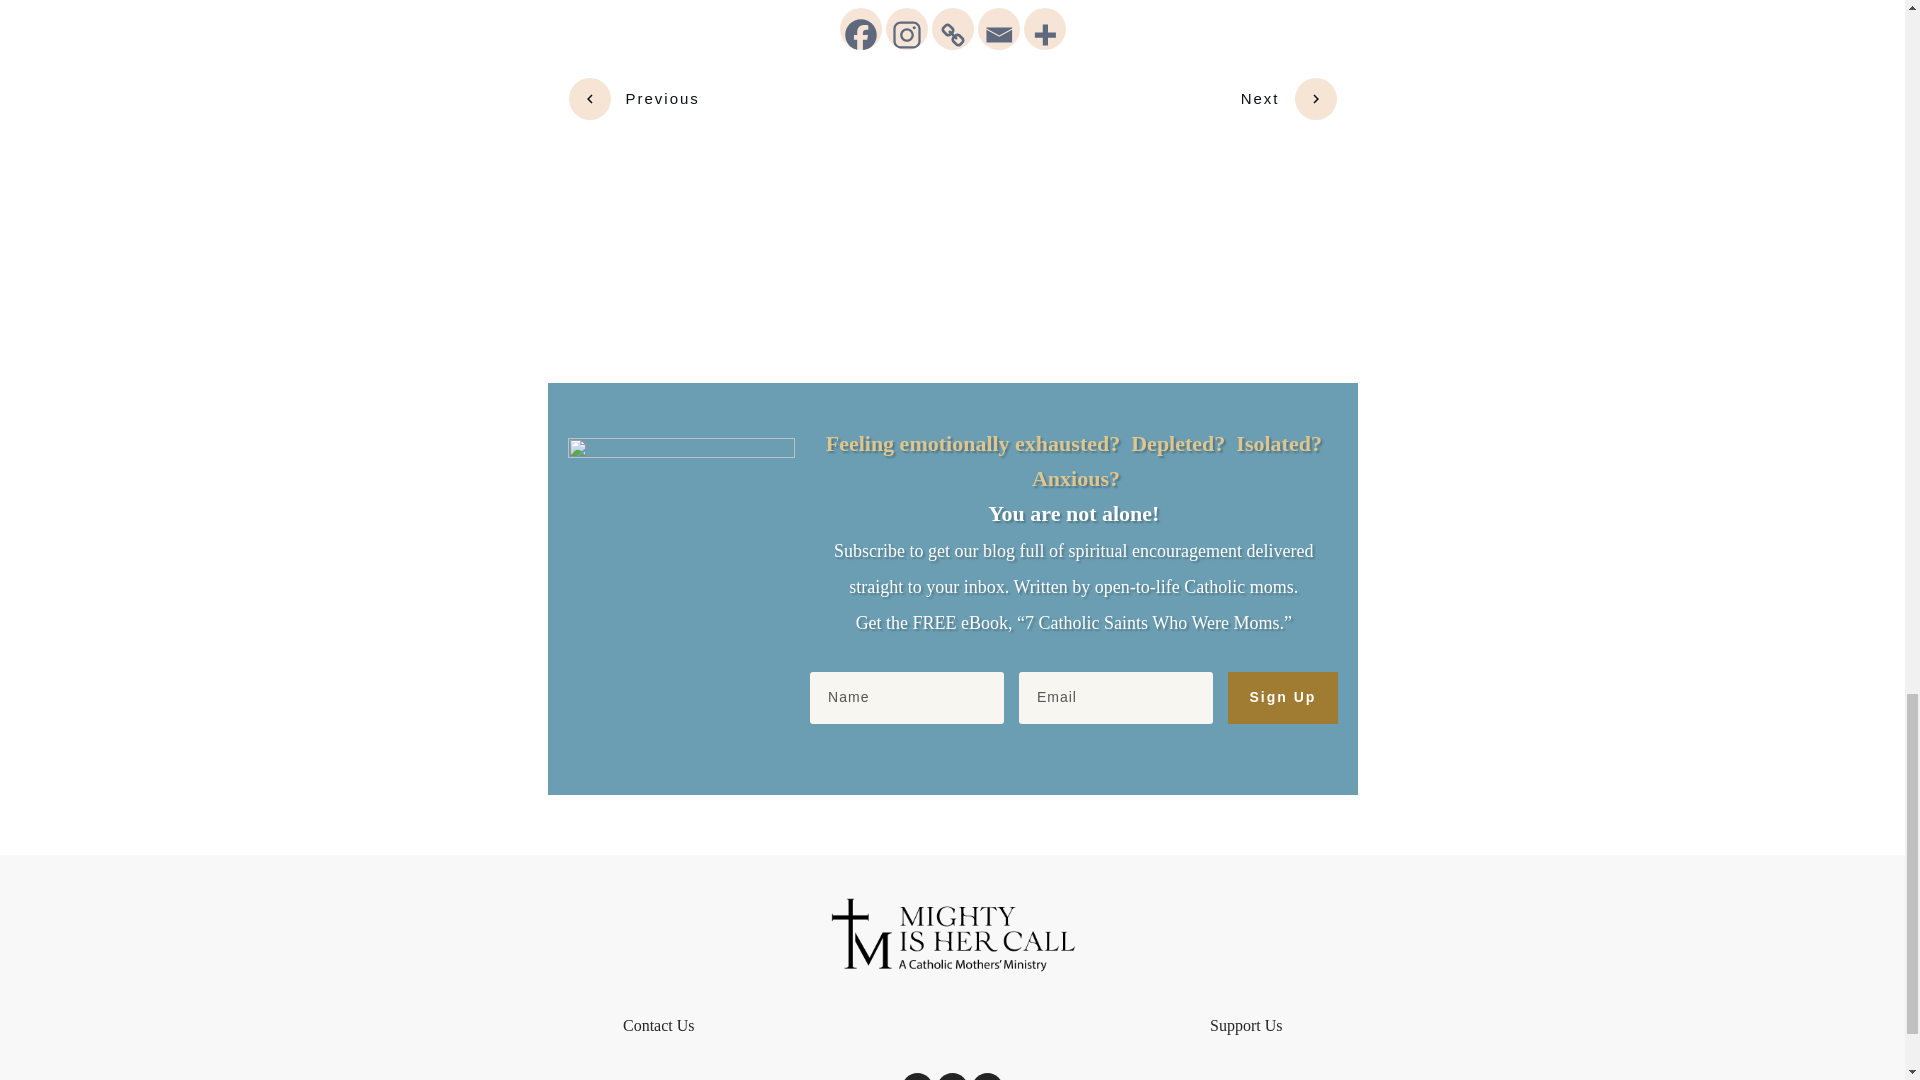 This screenshot has width=1920, height=1080. Describe the element at coordinates (1288, 98) in the screenshot. I see `Next` at that location.